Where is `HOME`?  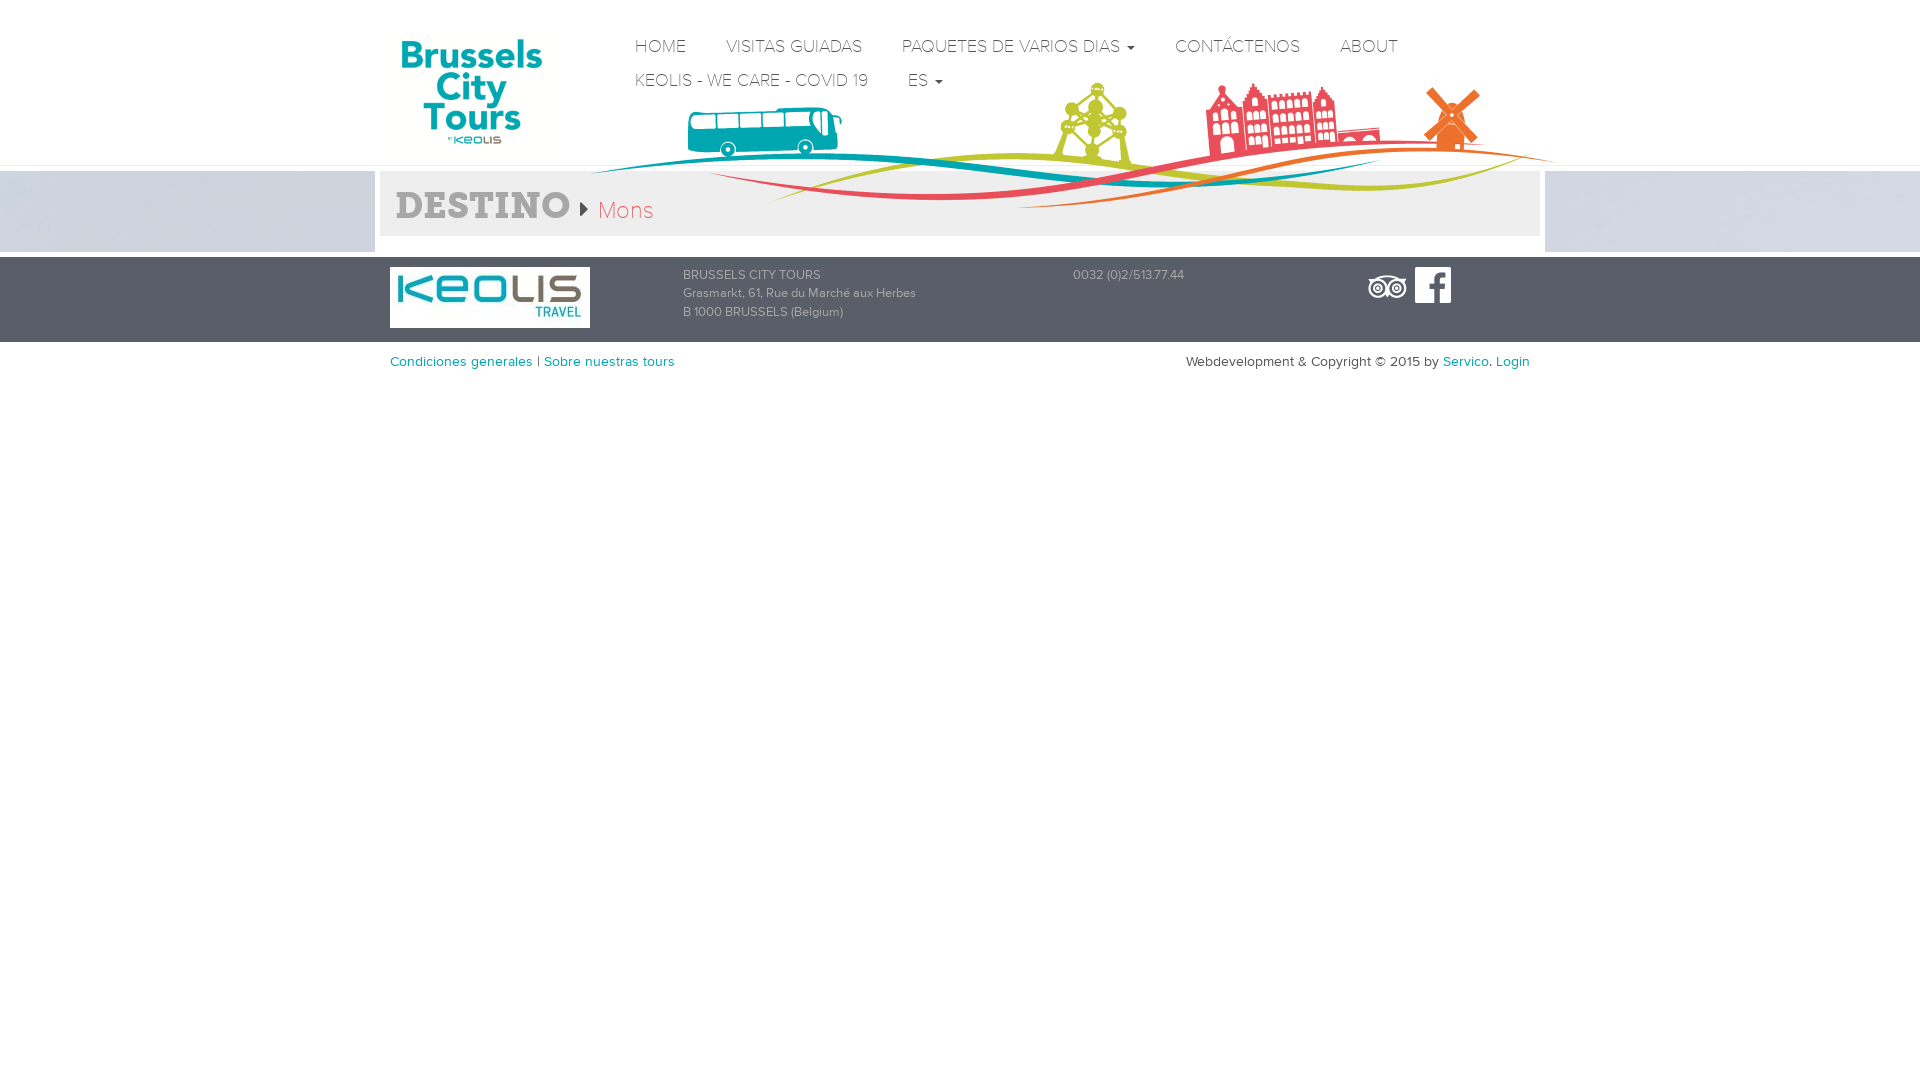 HOME is located at coordinates (660, 47).